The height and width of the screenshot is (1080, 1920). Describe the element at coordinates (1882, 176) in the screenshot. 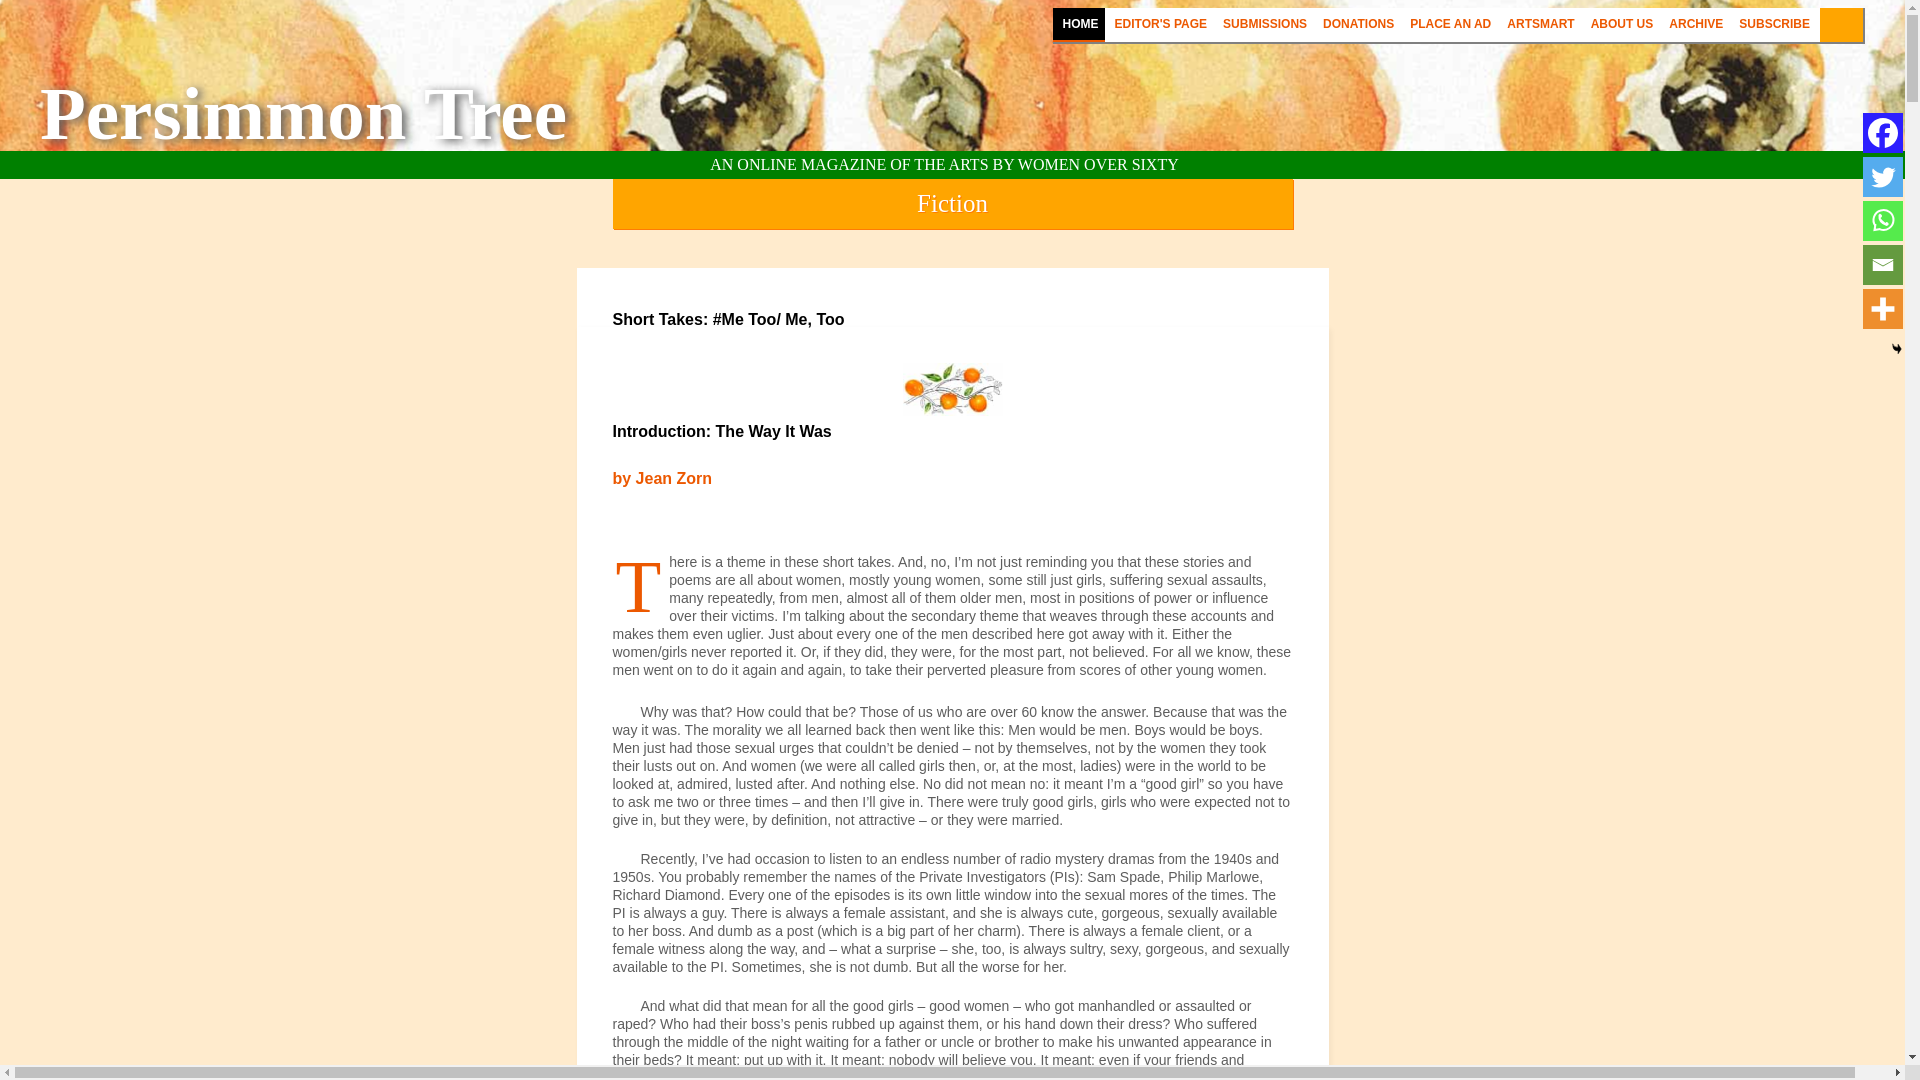

I see `Twitter` at that location.